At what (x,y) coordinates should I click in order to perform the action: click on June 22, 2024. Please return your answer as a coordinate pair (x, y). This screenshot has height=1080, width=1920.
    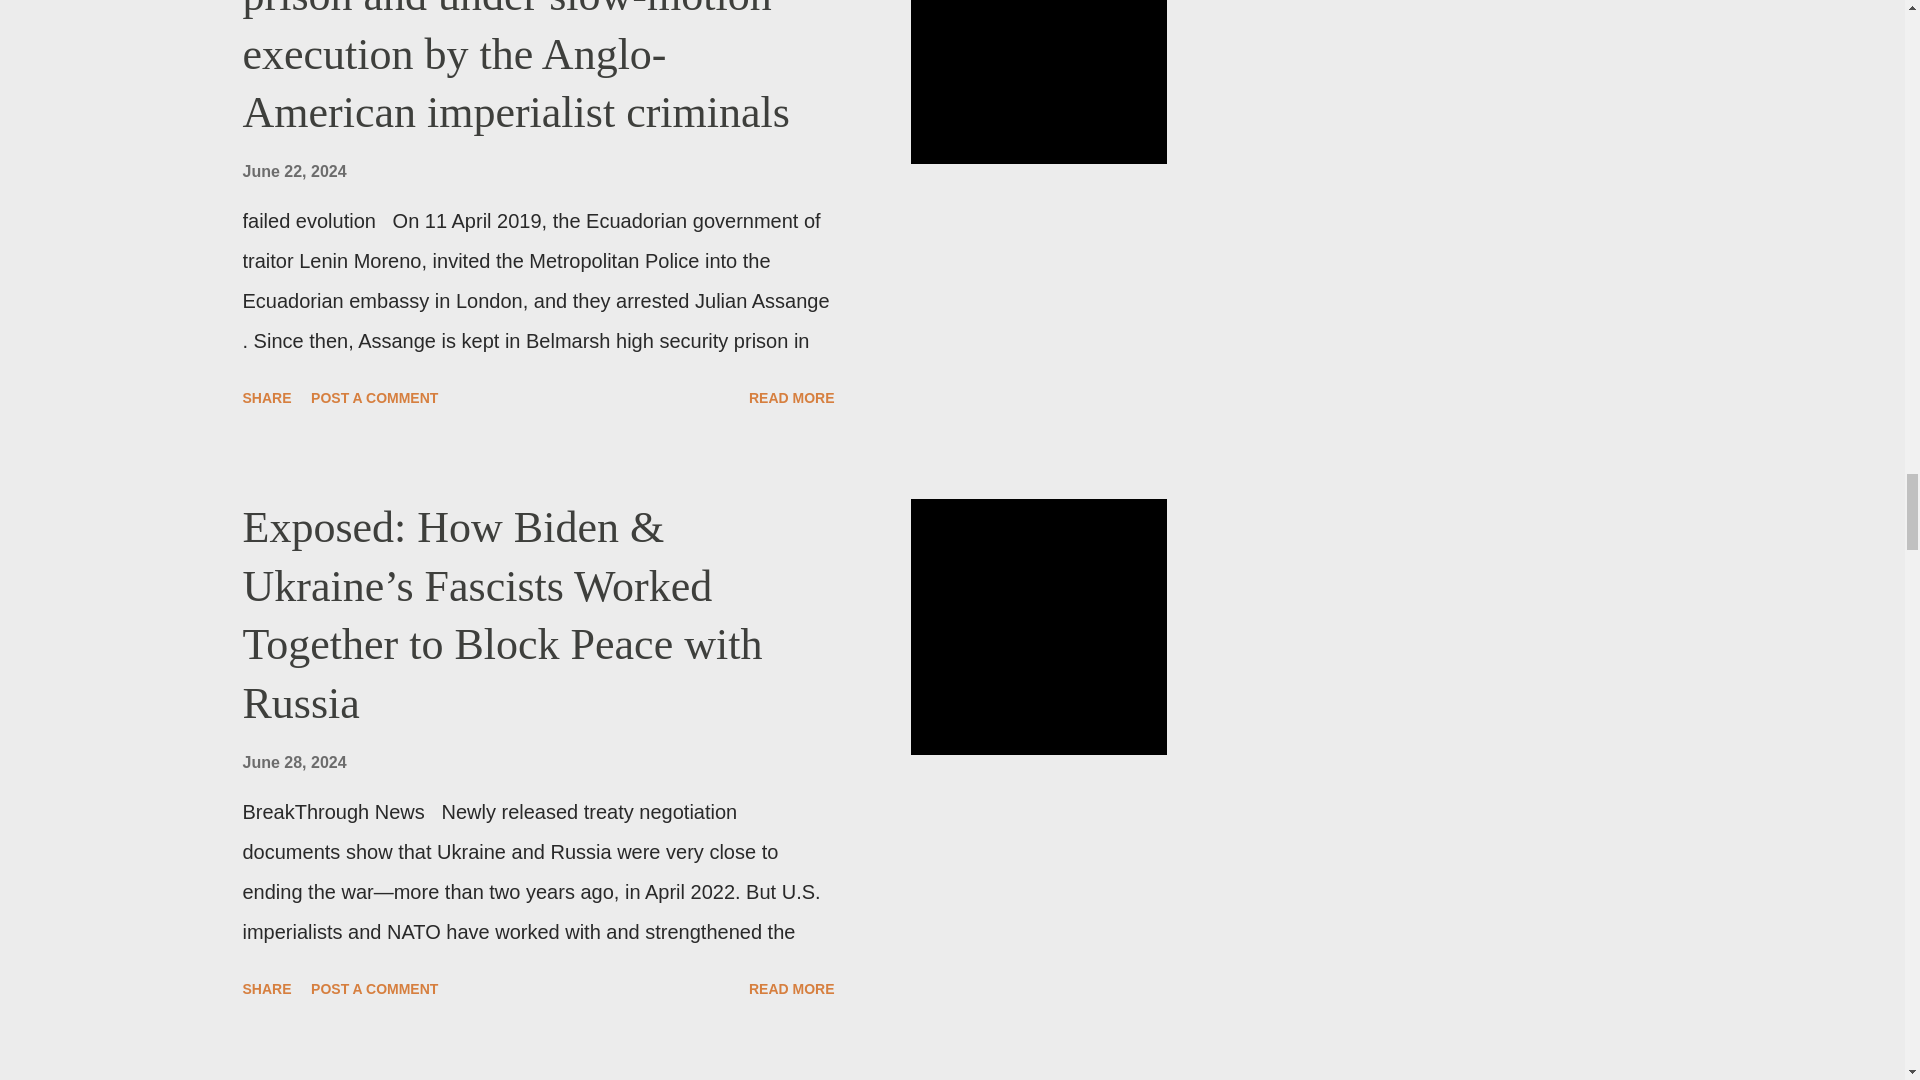
    Looking at the image, I should click on (293, 172).